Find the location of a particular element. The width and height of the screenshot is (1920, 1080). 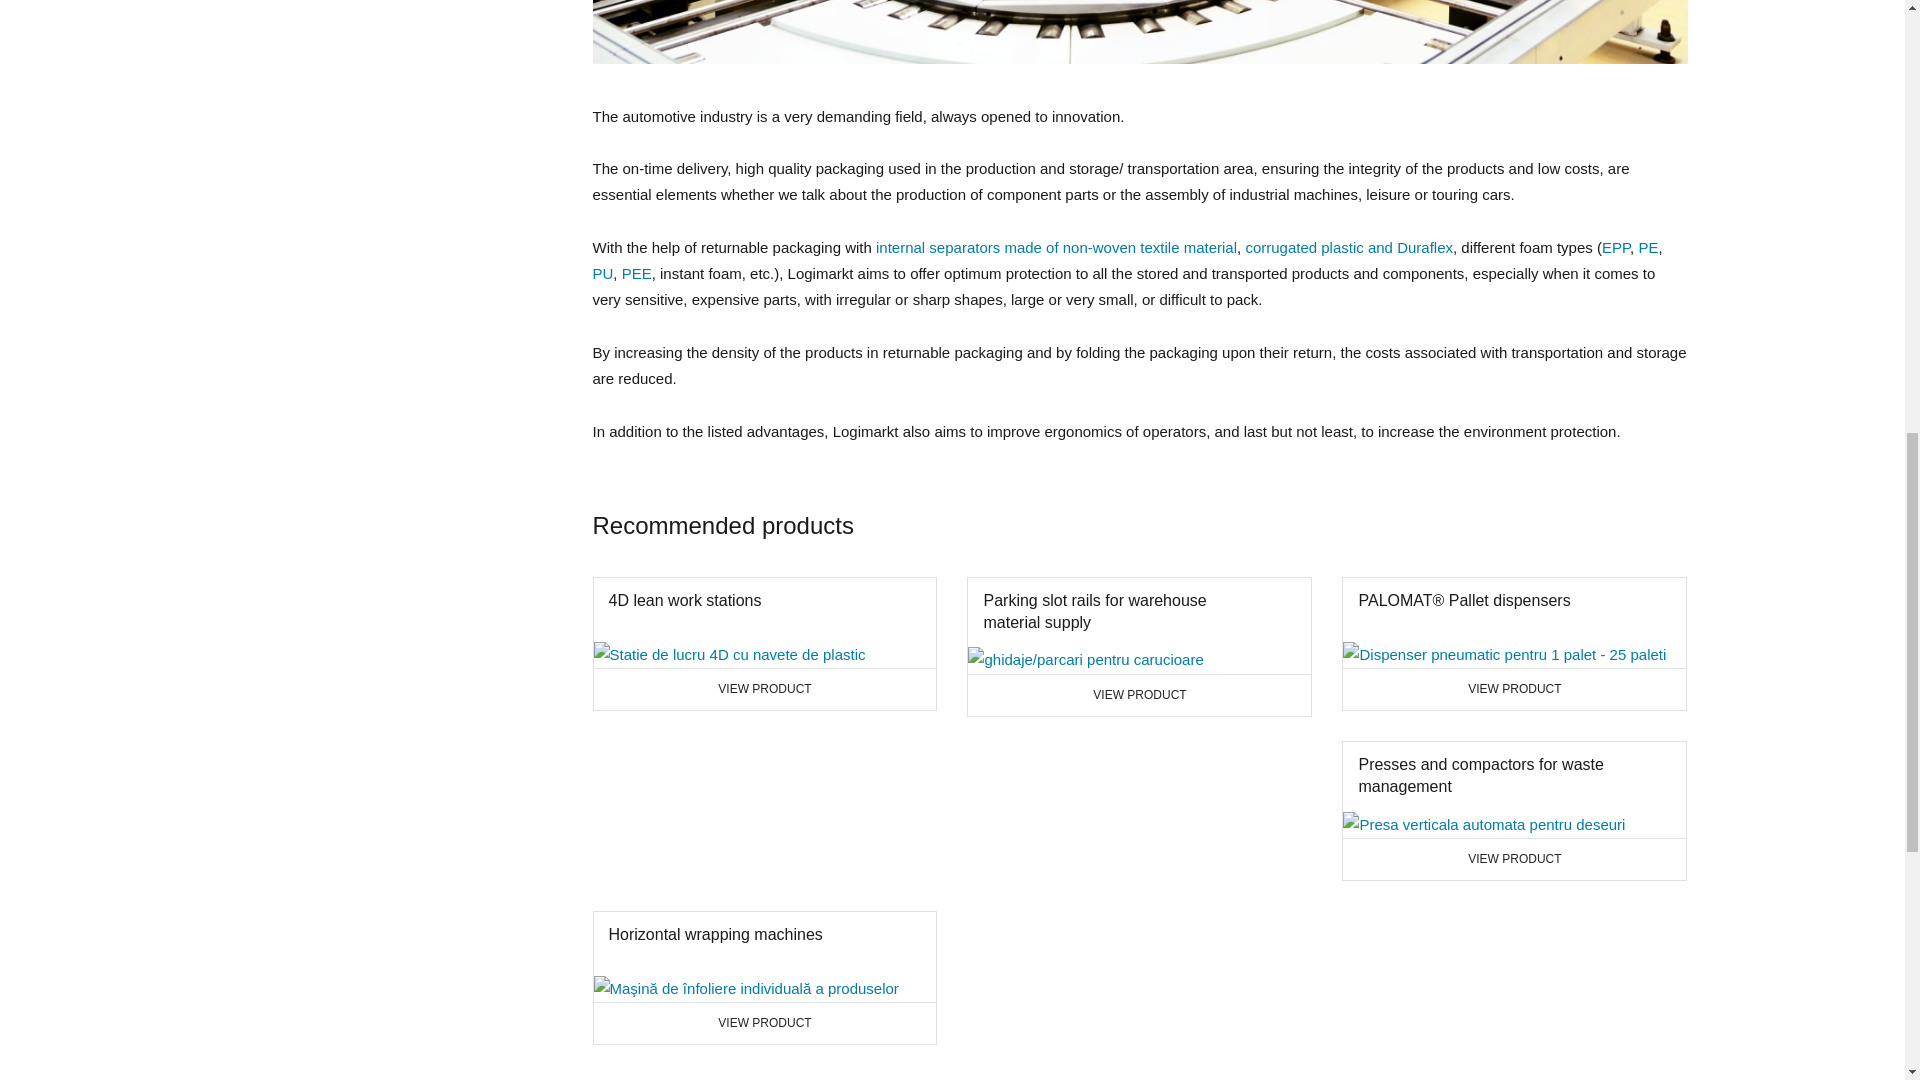

internal separators made of non-woven textile material is located at coordinates (1139, 774).